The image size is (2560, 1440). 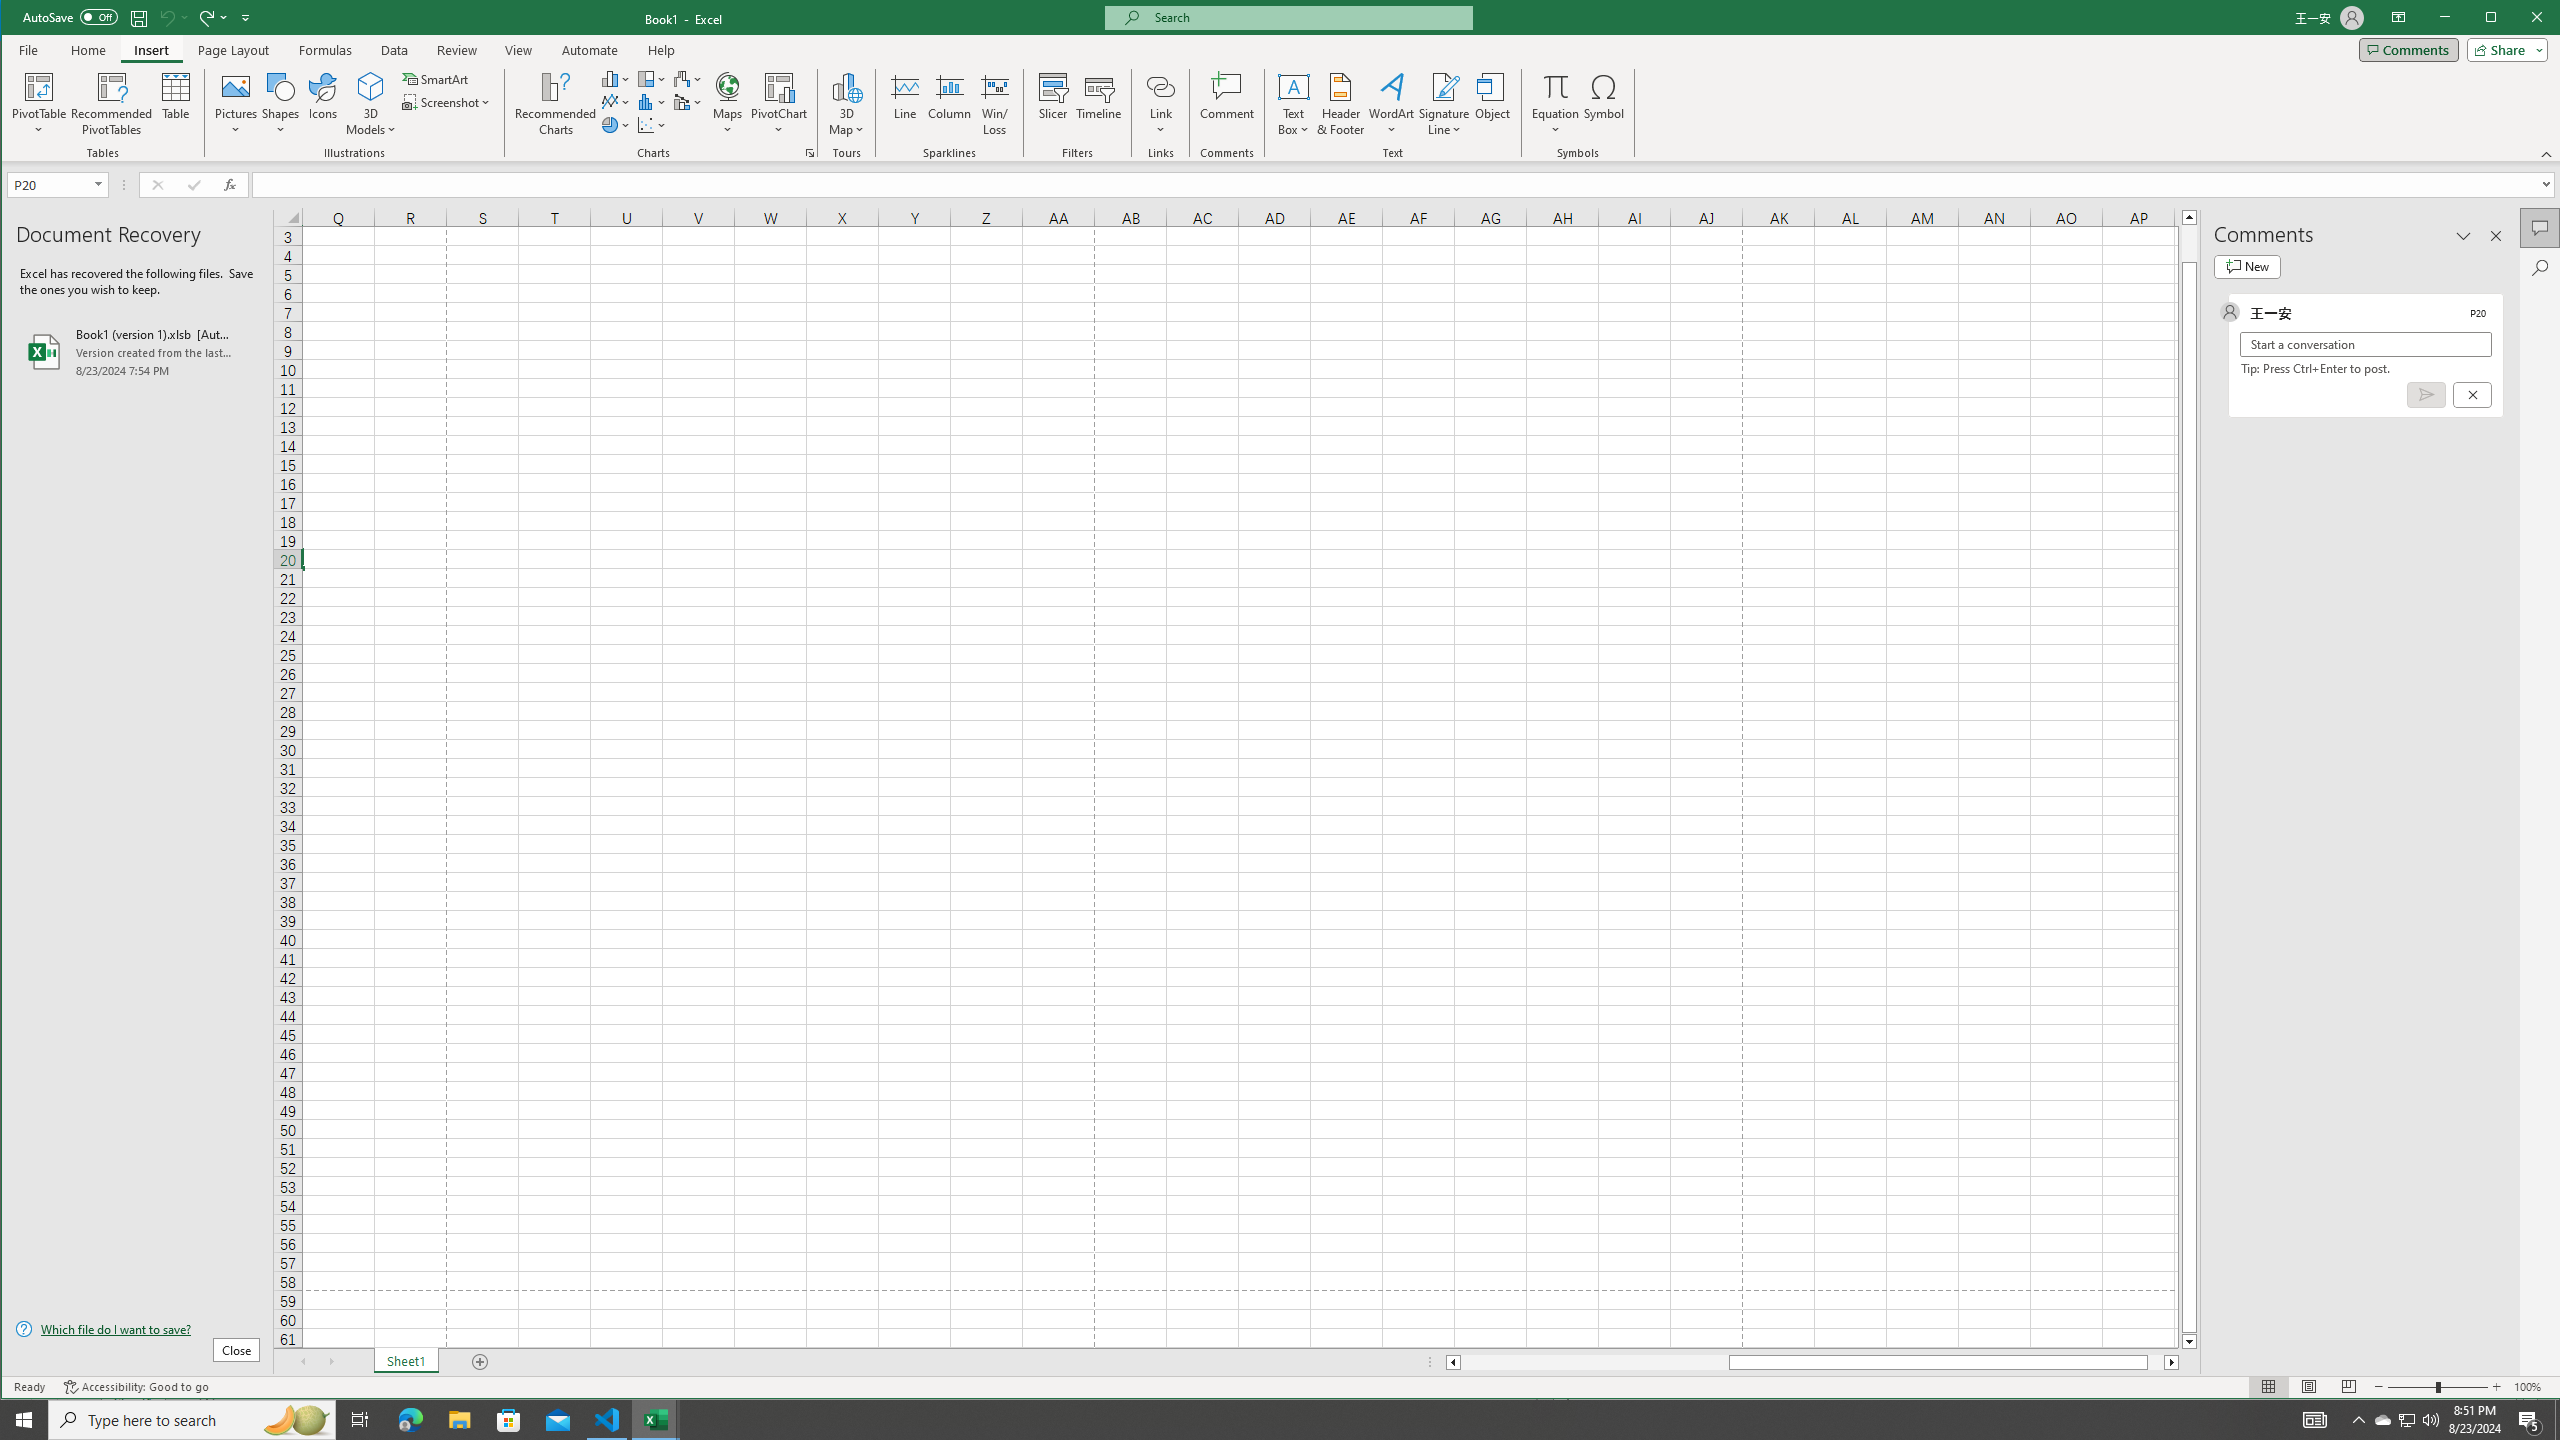 What do you see at coordinates (688, 102) in the screenshot?
I see `Insert Combo Chart` at bounding box center [688, 102].